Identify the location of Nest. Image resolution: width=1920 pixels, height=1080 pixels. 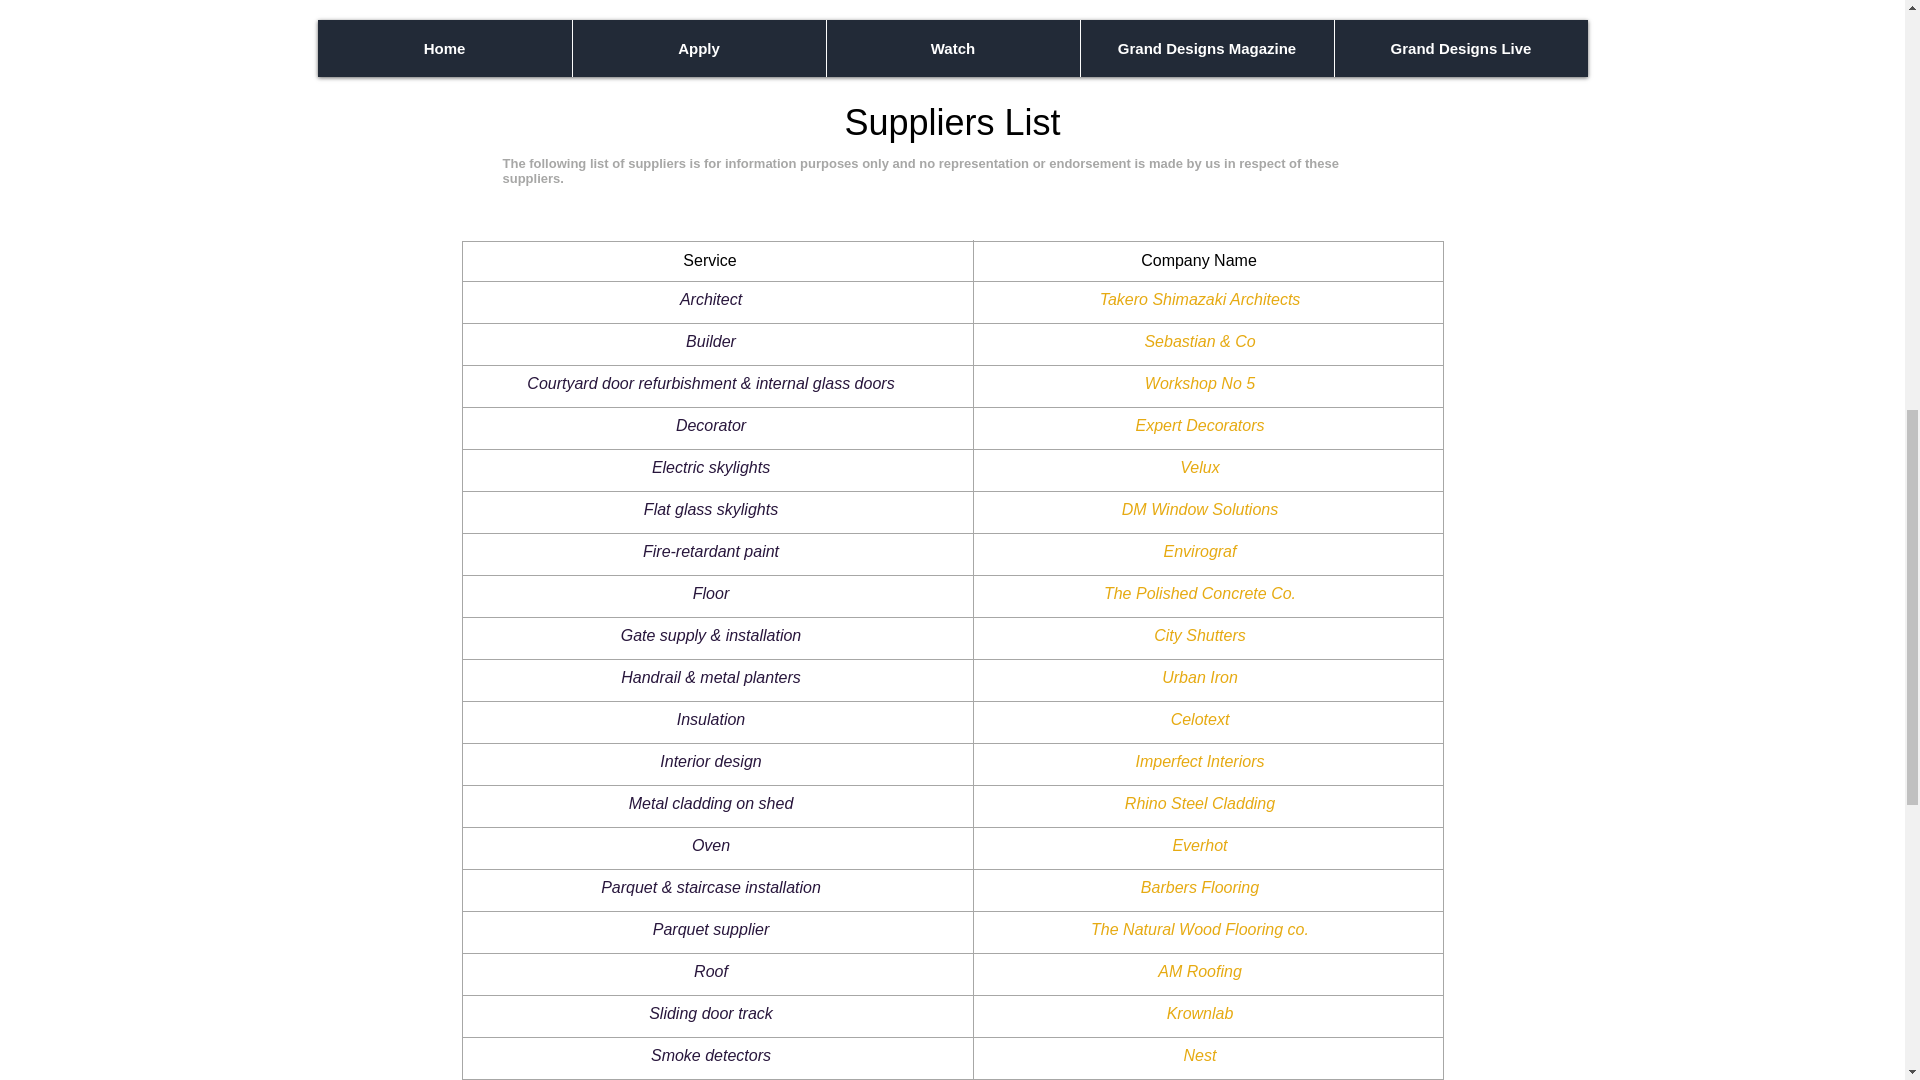
(1200, 1054).